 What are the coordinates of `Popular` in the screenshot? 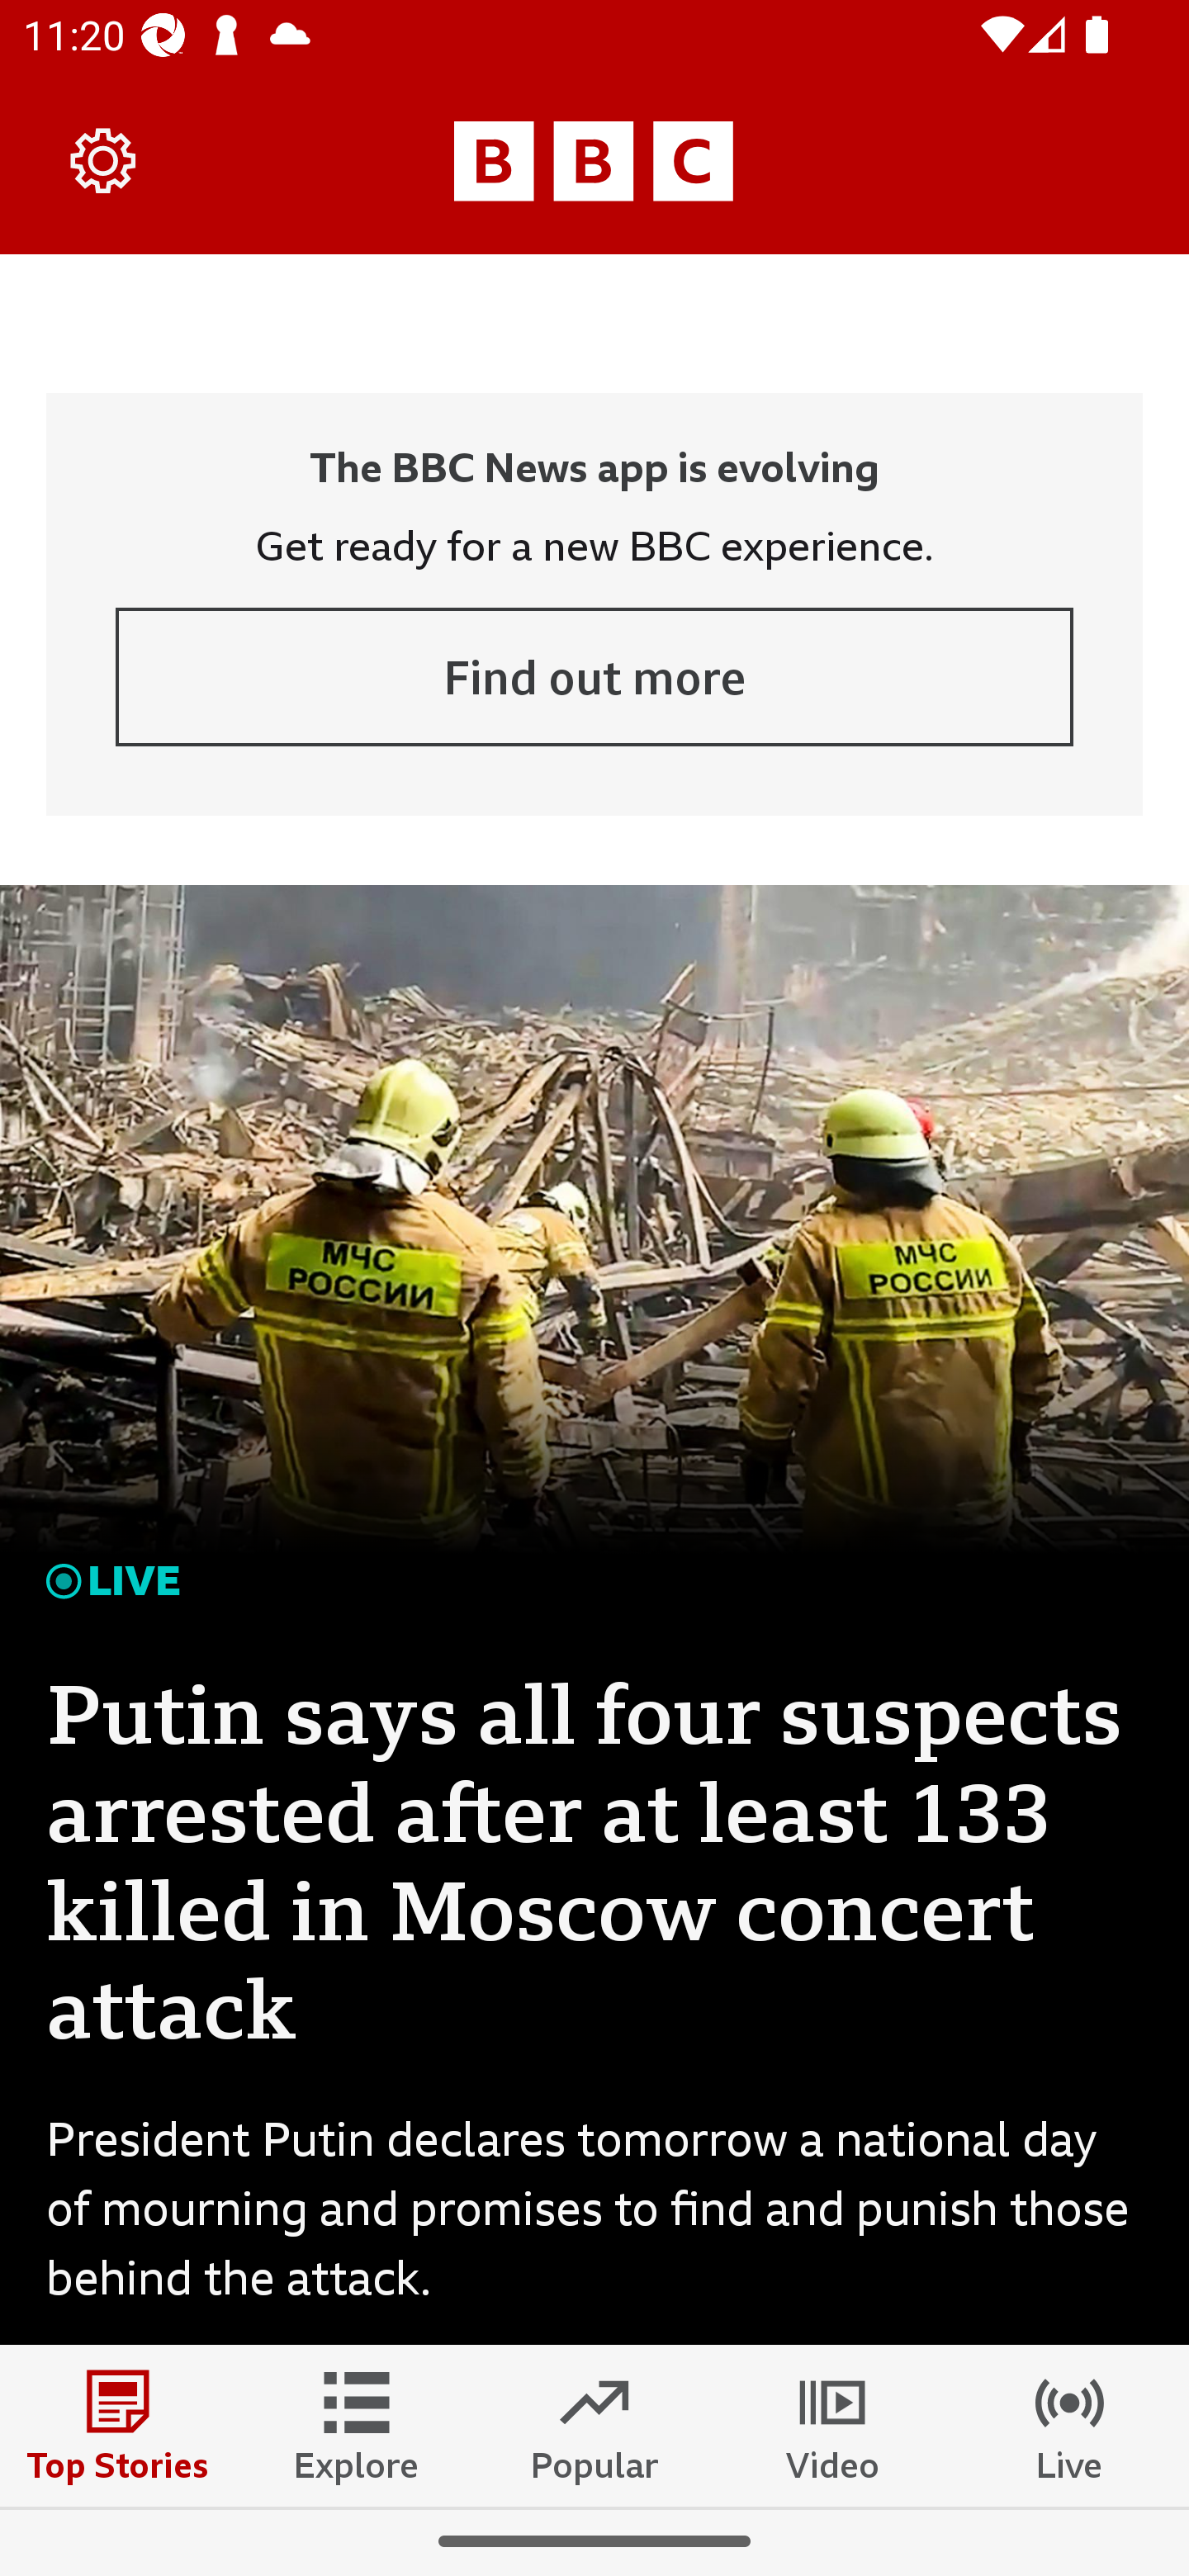 It's located at (594, 2425).